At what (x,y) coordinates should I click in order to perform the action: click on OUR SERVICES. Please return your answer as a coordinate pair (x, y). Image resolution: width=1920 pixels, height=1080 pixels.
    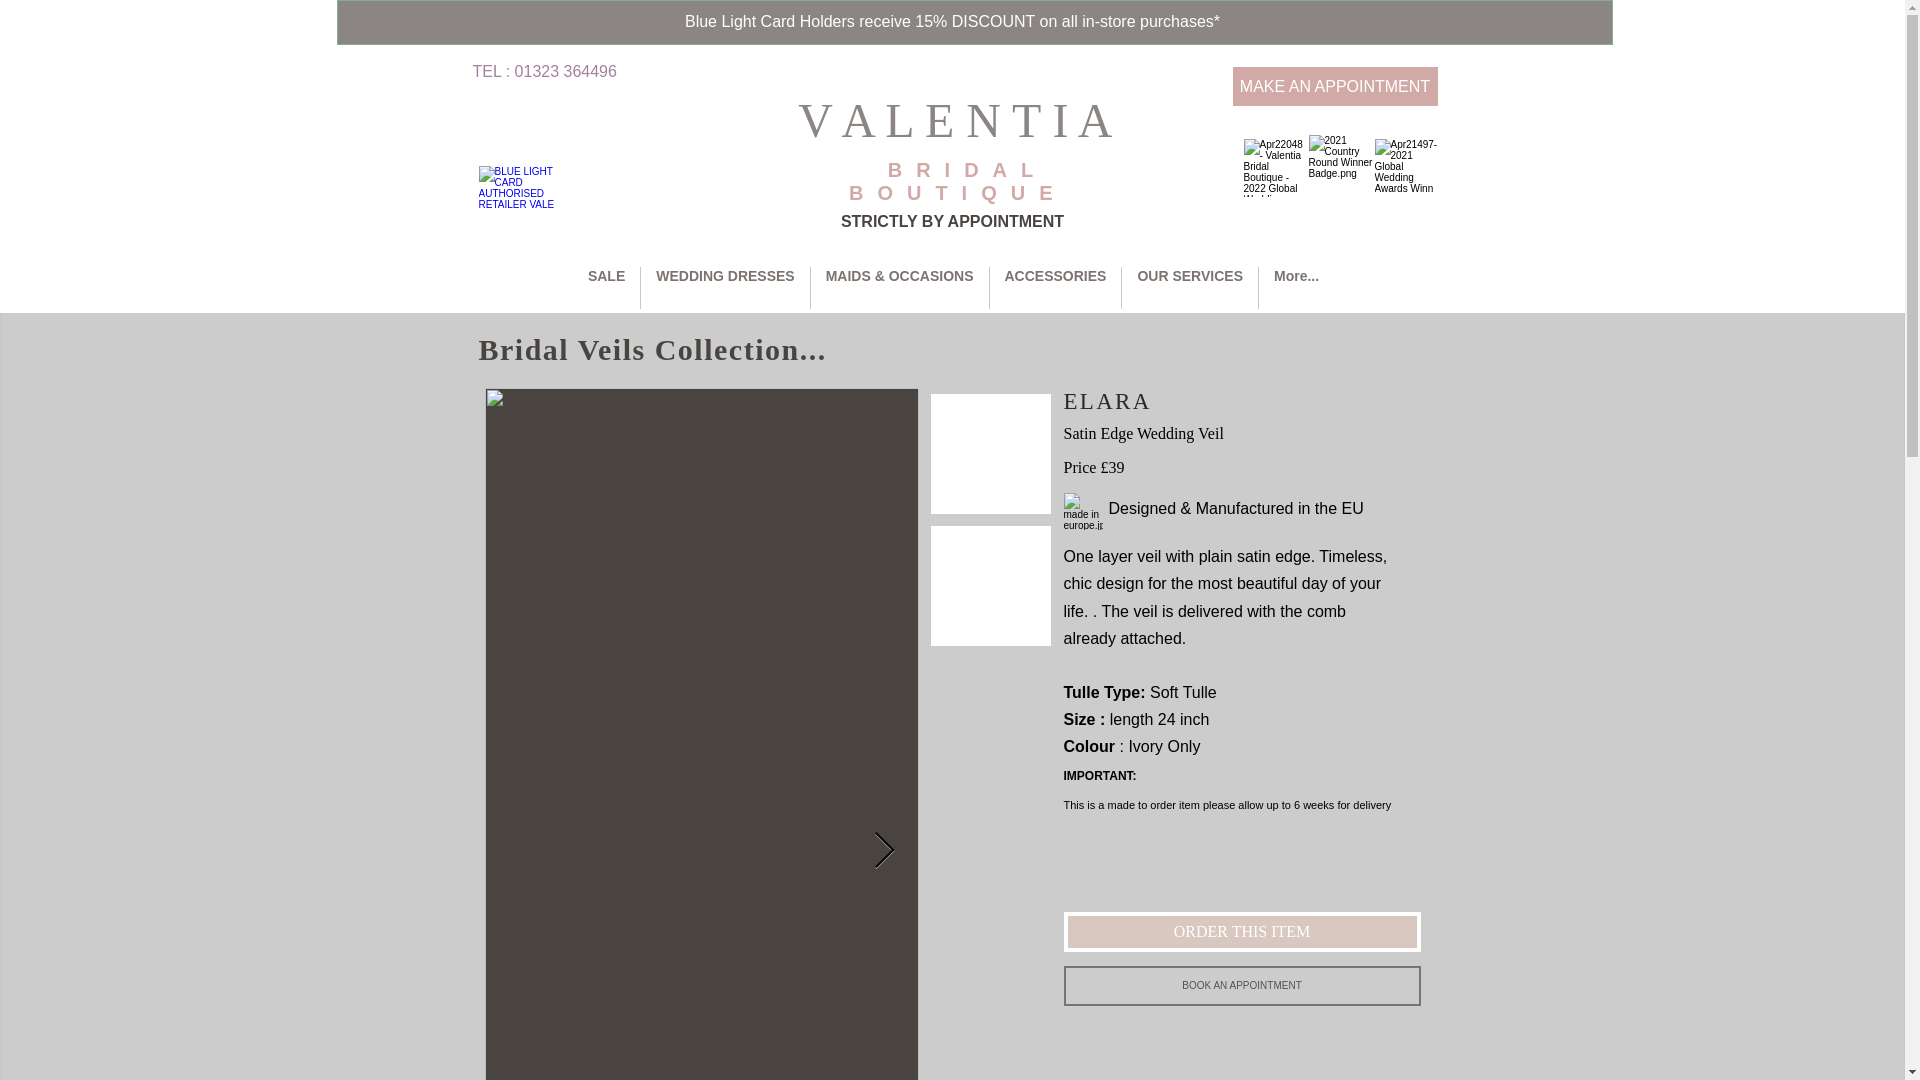
    Looking at the image, I should click on (1189, 287).